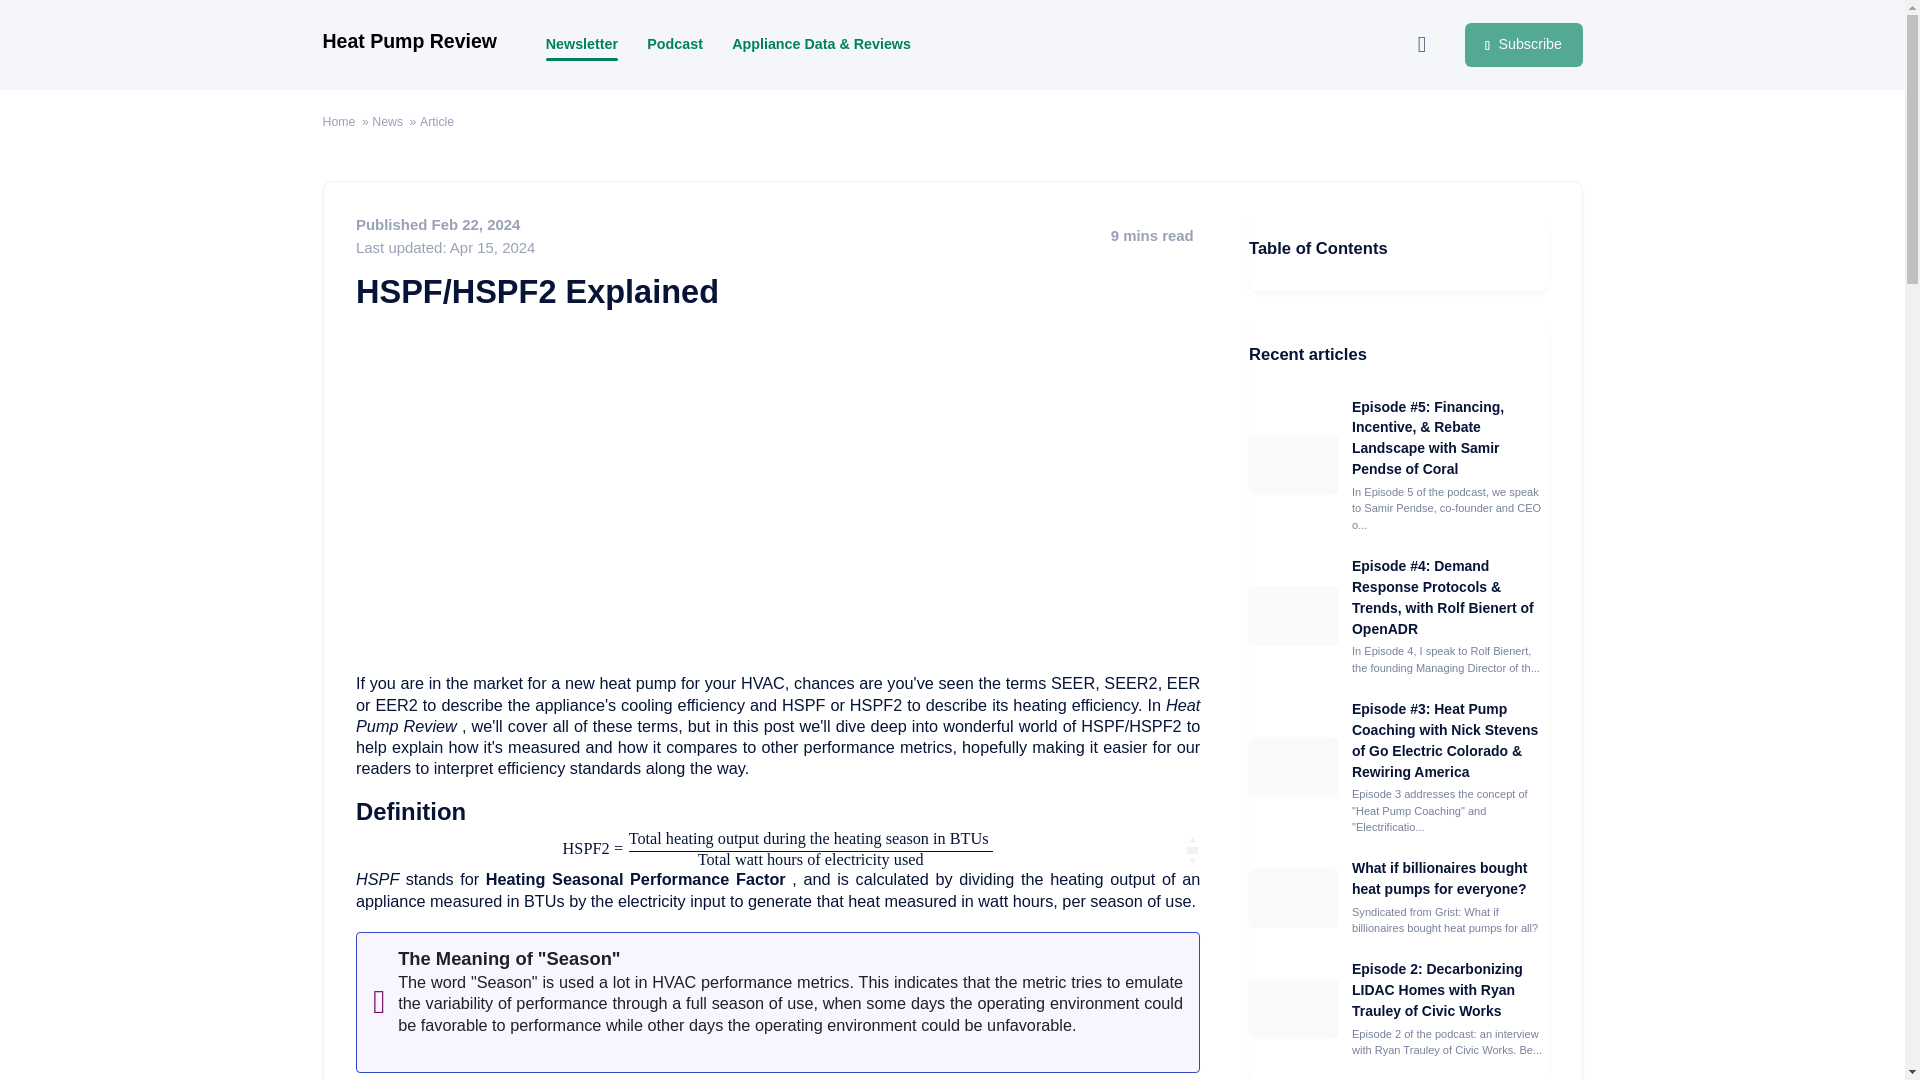  I want to click on Heat Pump Review, so click(408, 45).